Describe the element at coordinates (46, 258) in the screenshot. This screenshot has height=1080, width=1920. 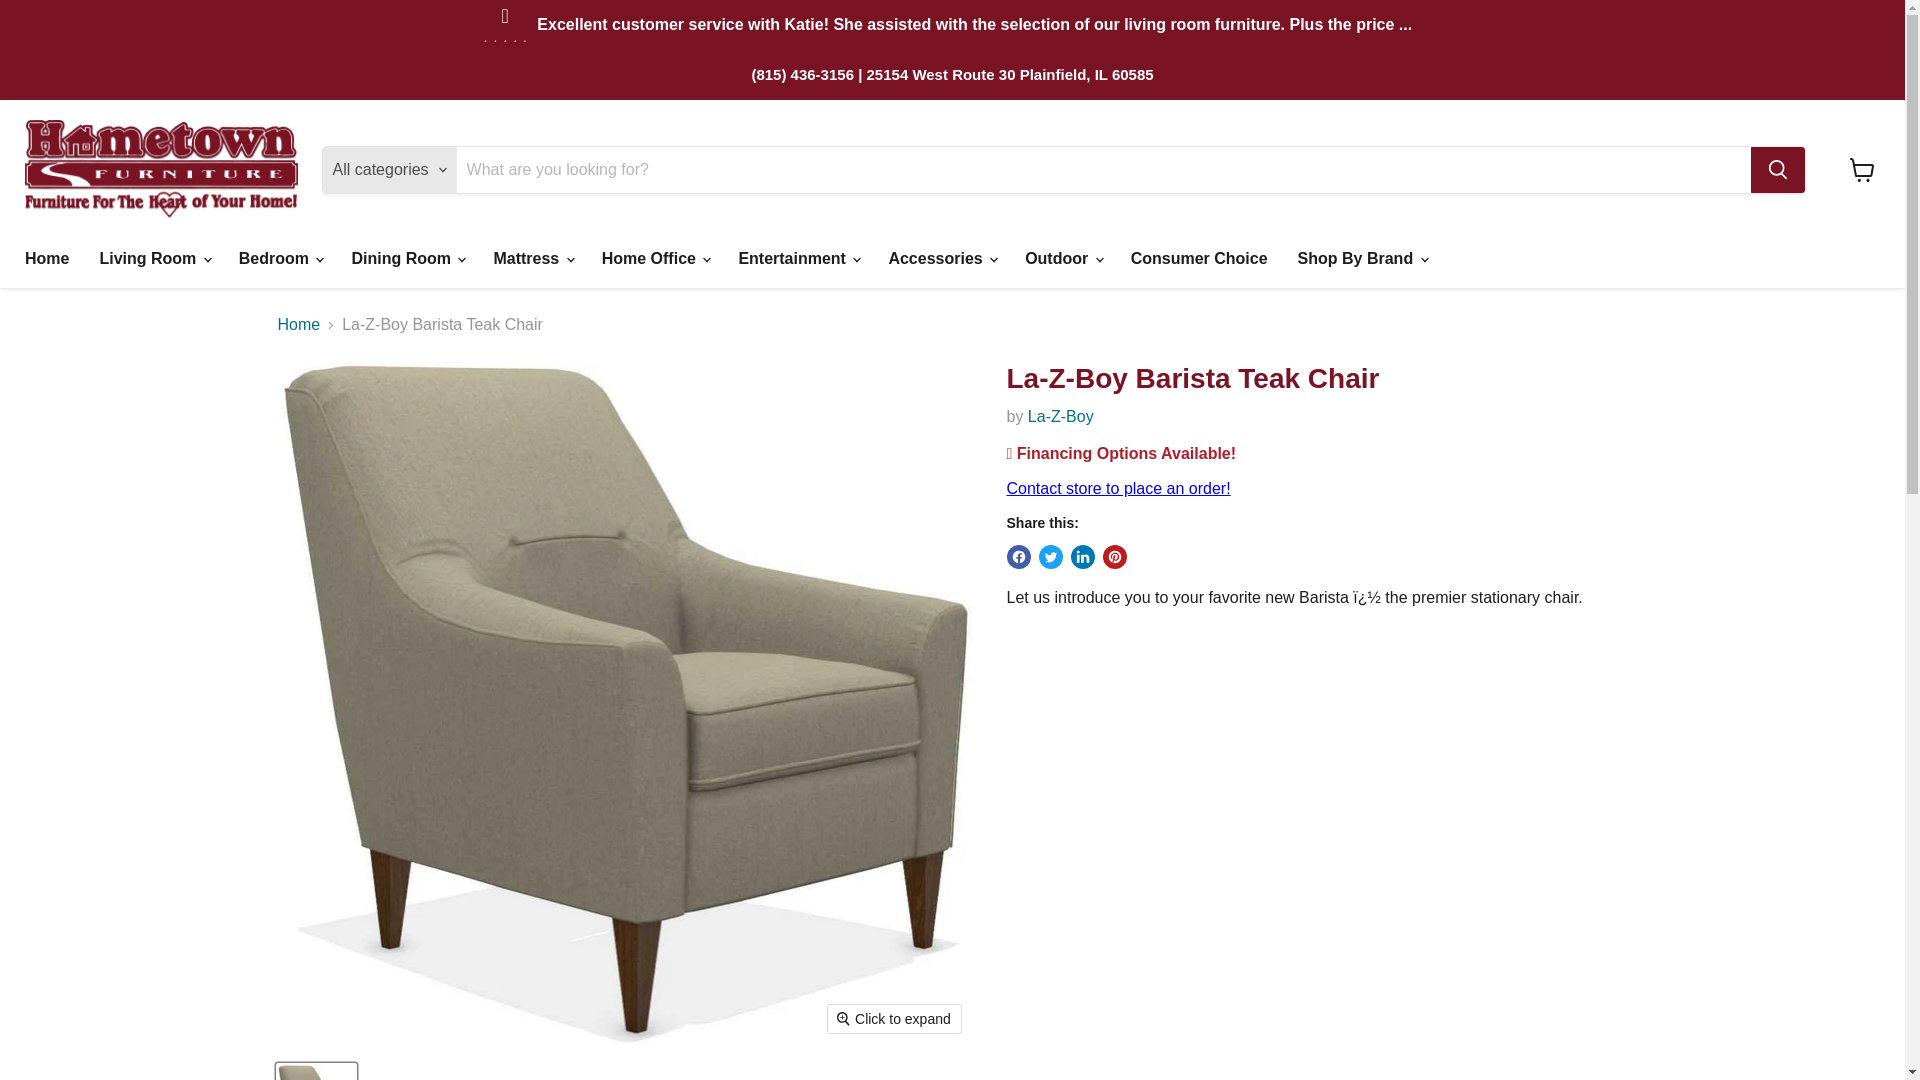
I see `Home` at that location.